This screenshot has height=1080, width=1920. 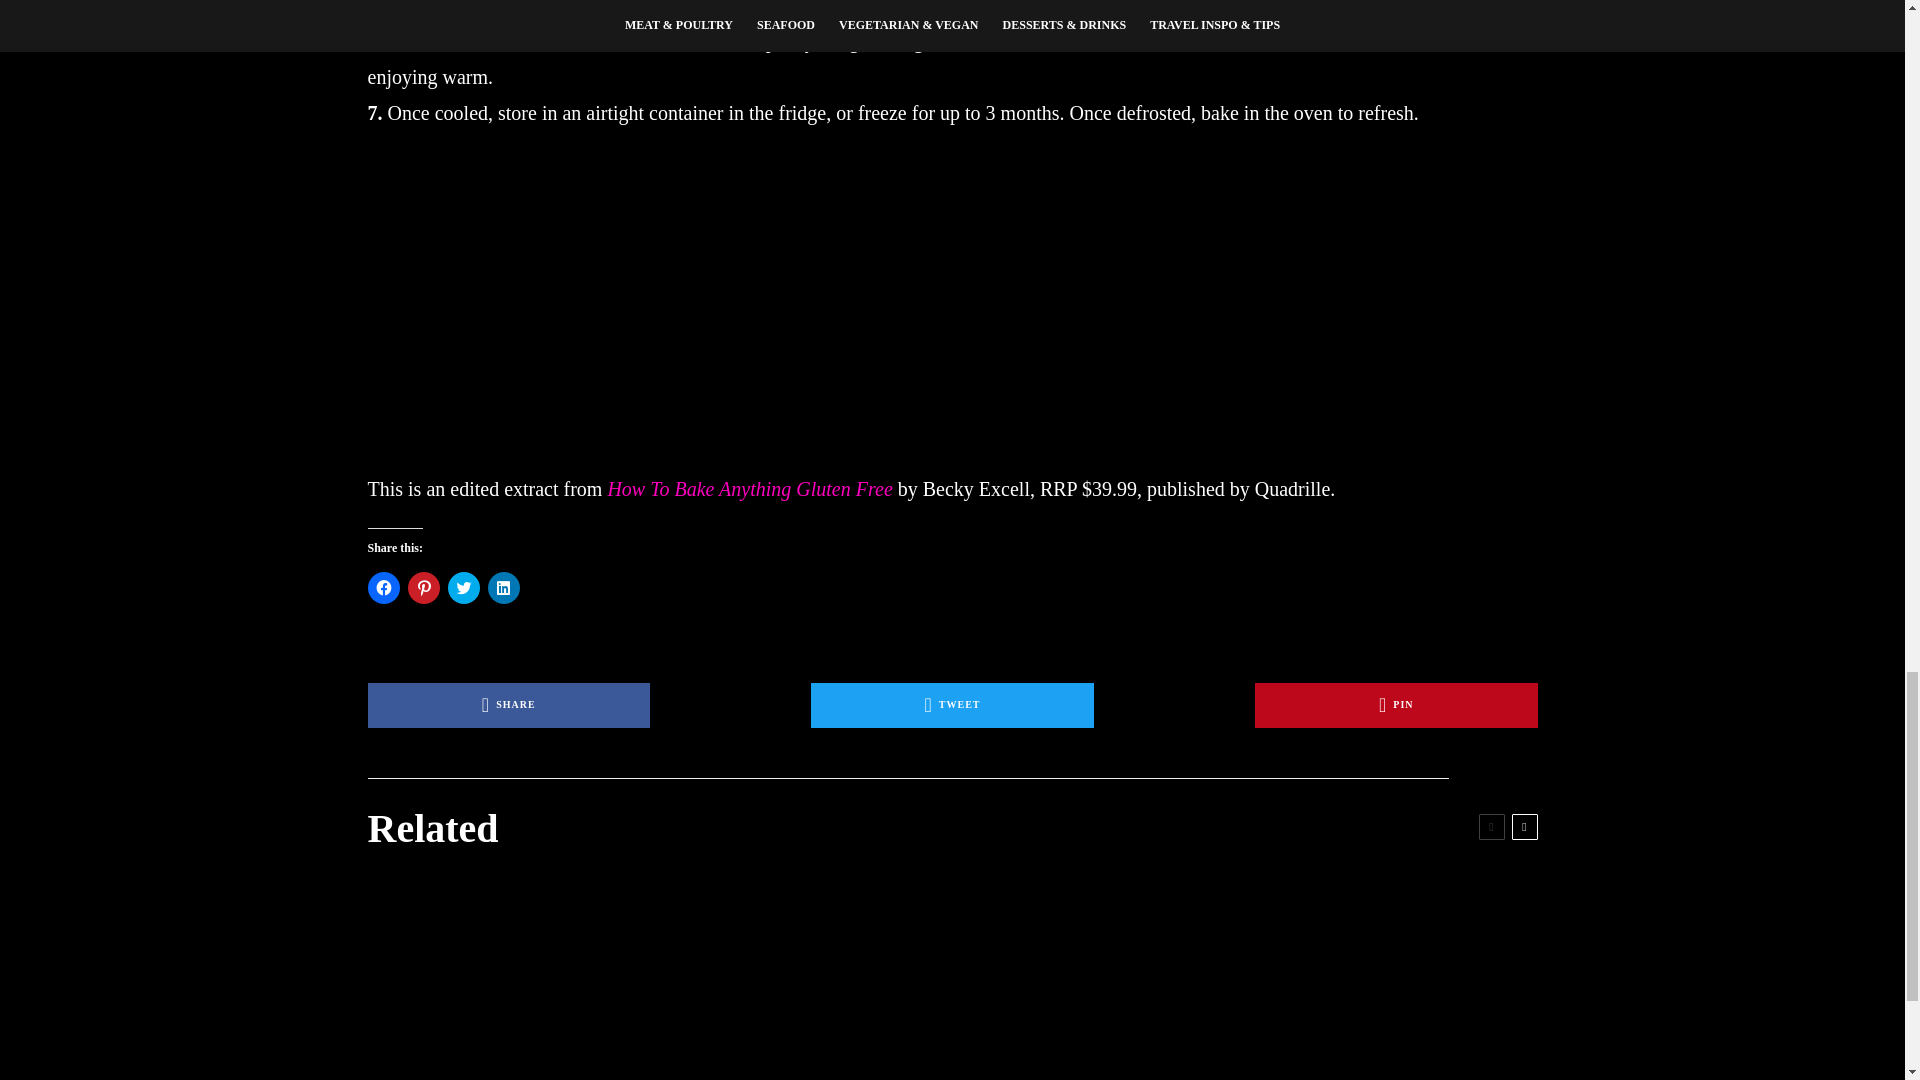 I want to click on Click to share on Pinterest, so click(x=423, y=588).